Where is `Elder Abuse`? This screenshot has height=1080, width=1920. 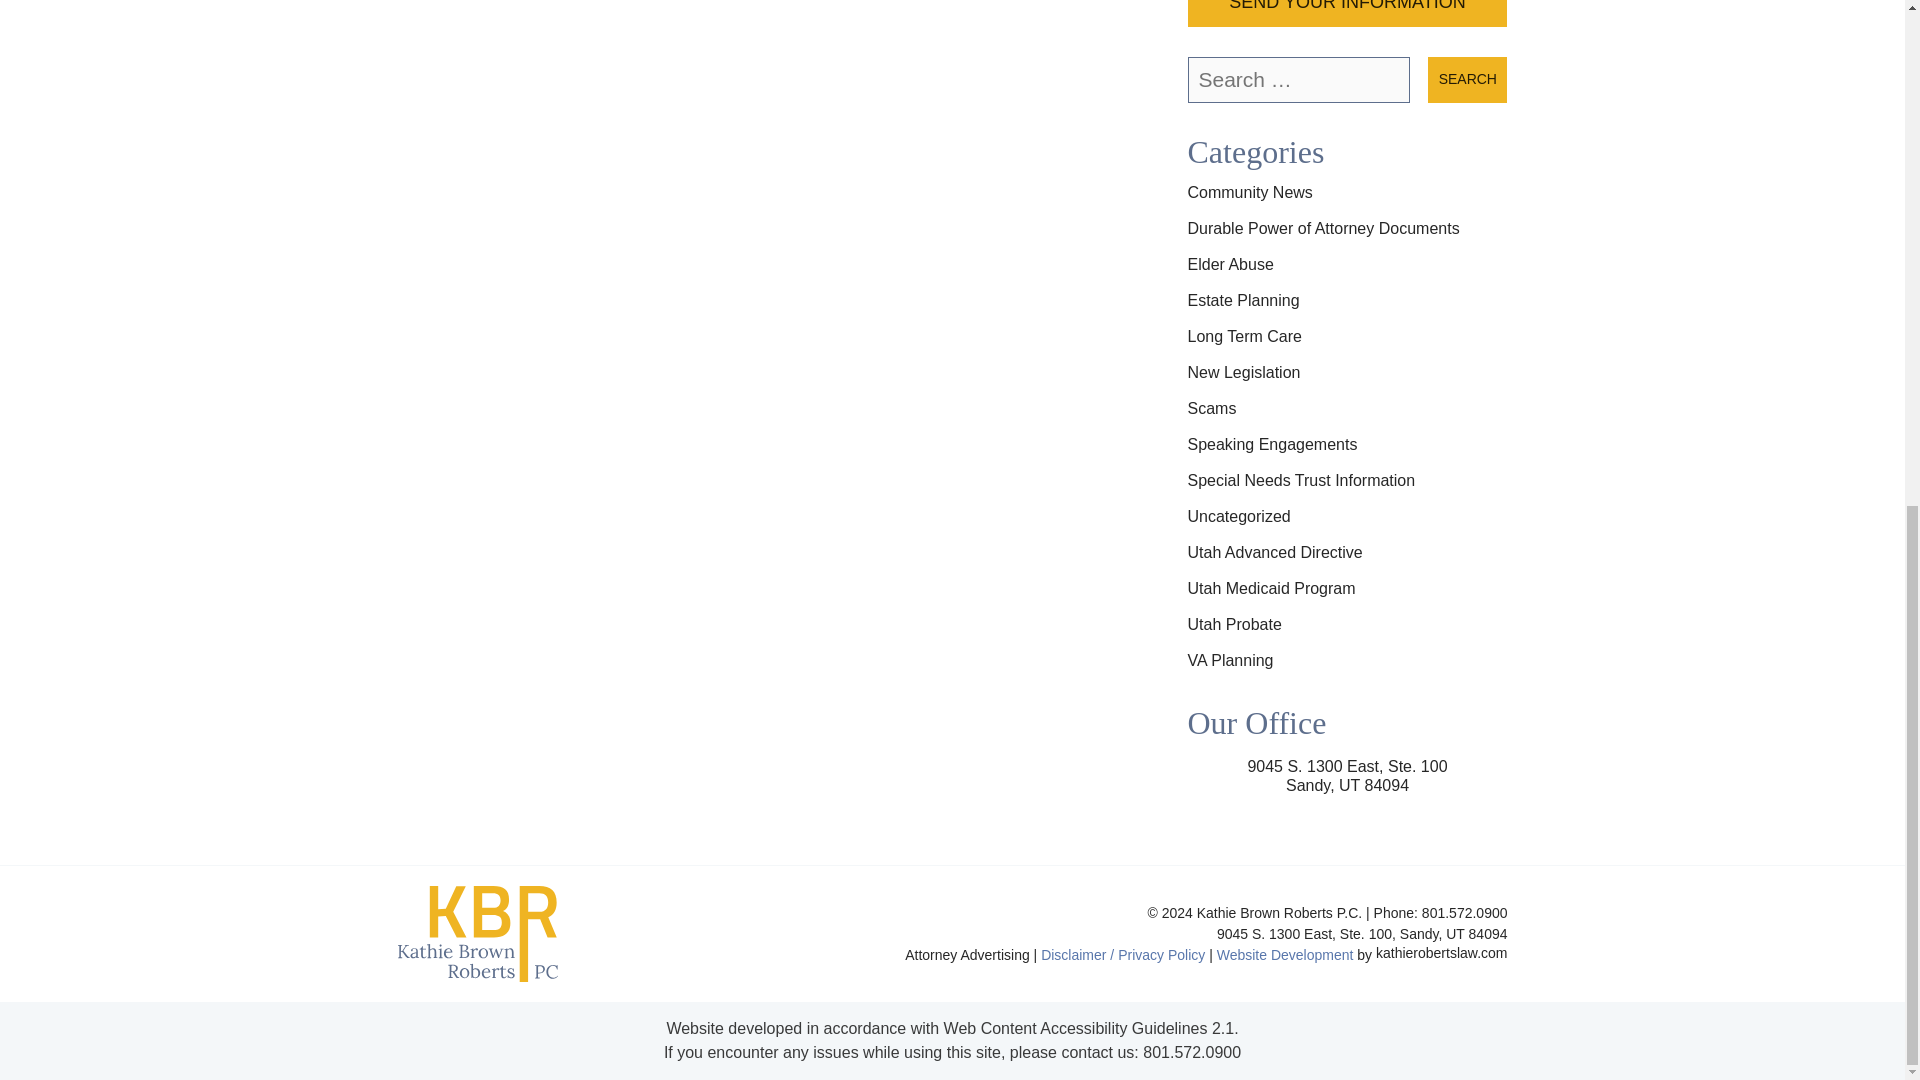 Elder Abuse is located at coordinates (1231, 264).